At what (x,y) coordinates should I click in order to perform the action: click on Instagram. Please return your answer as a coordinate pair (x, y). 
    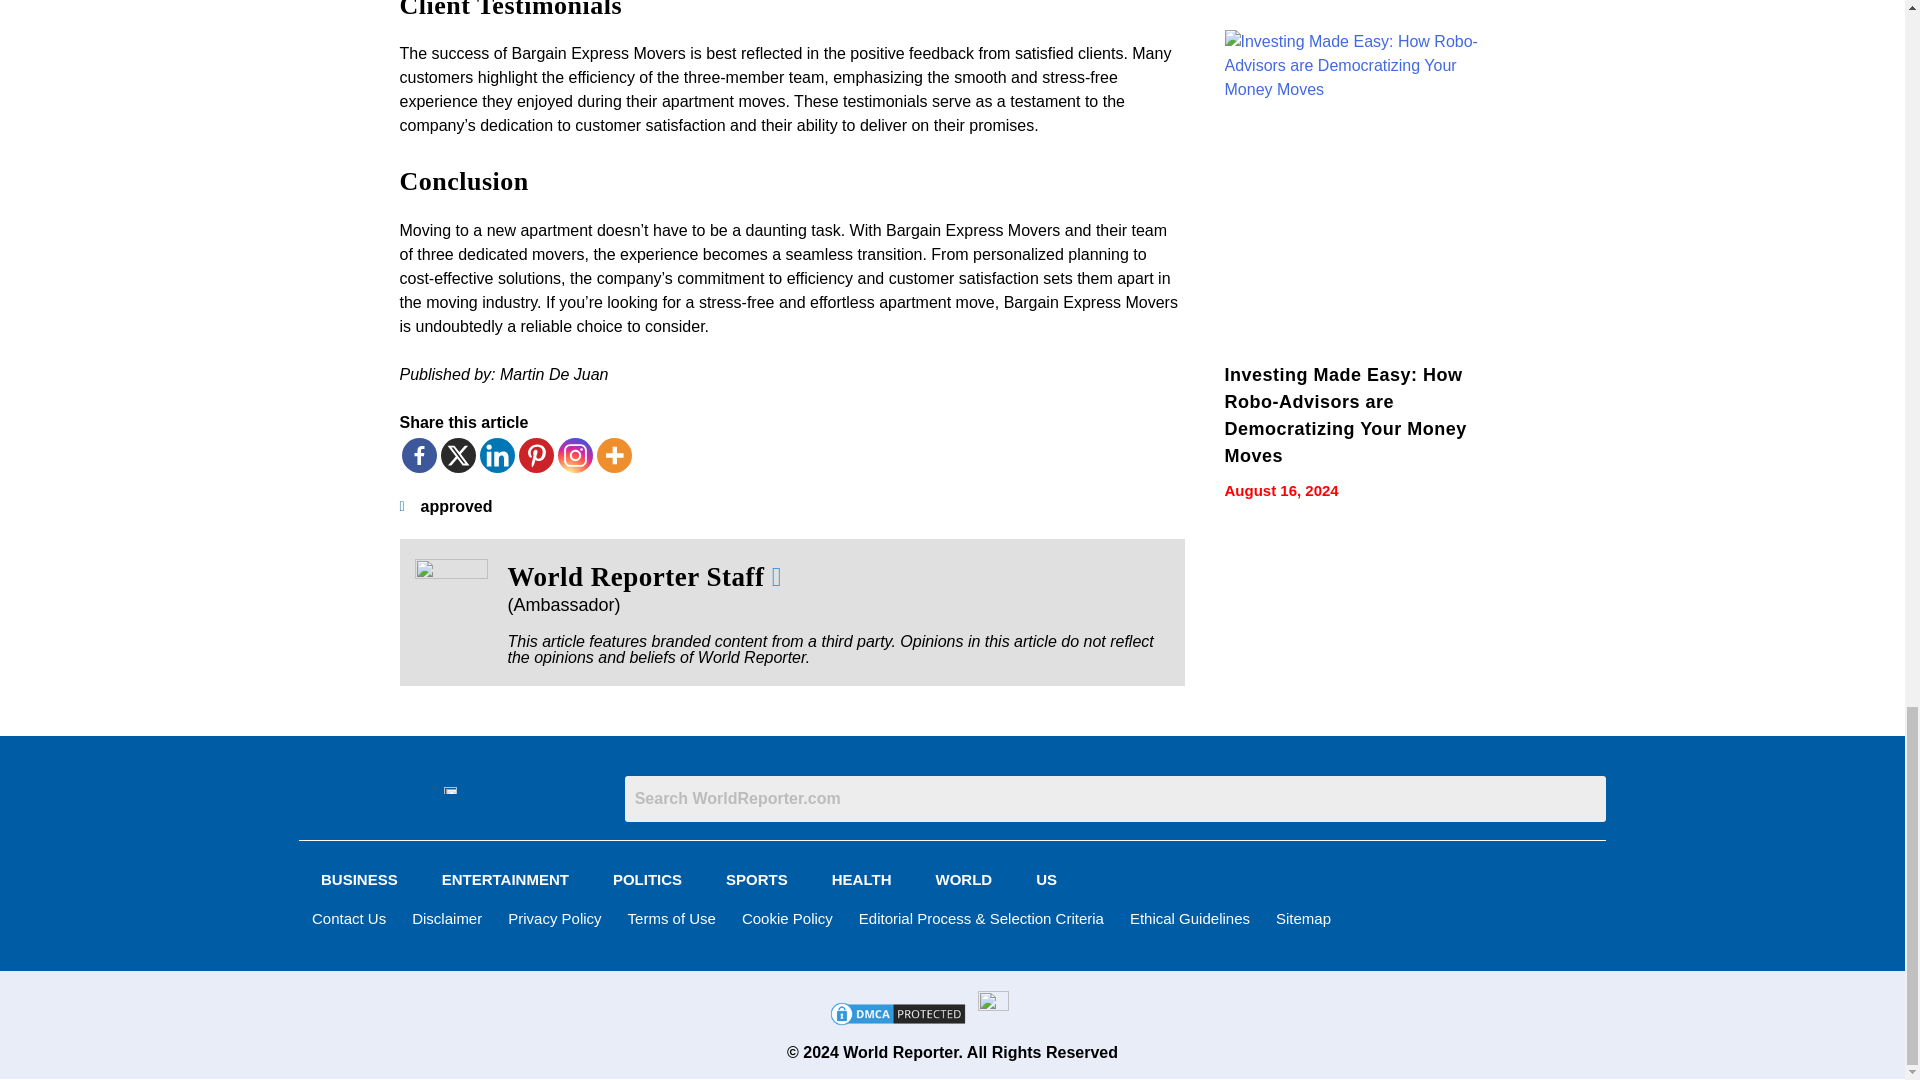
    Looking at the image, I should click on (576, 456).